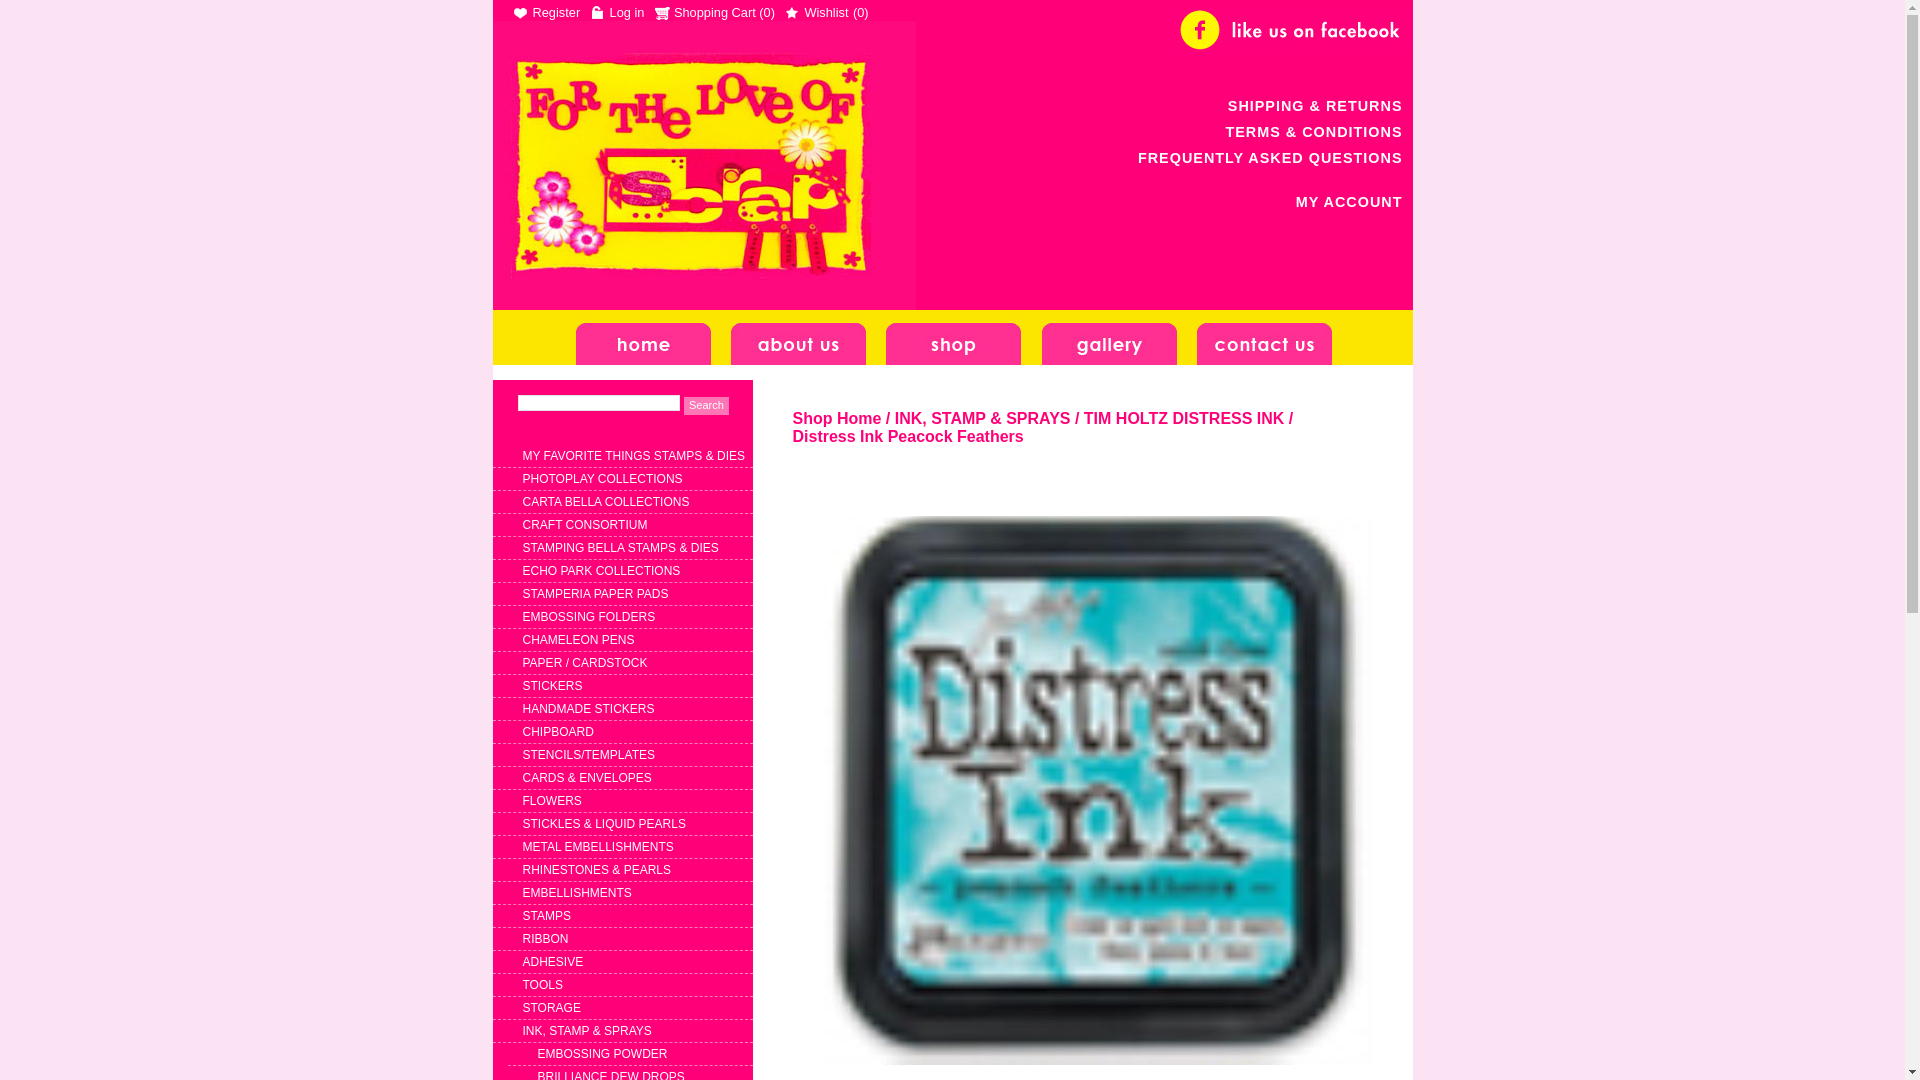  Describe the element at coordinates (552, 686) in the screenshot. I see `STICKERS` at that location.